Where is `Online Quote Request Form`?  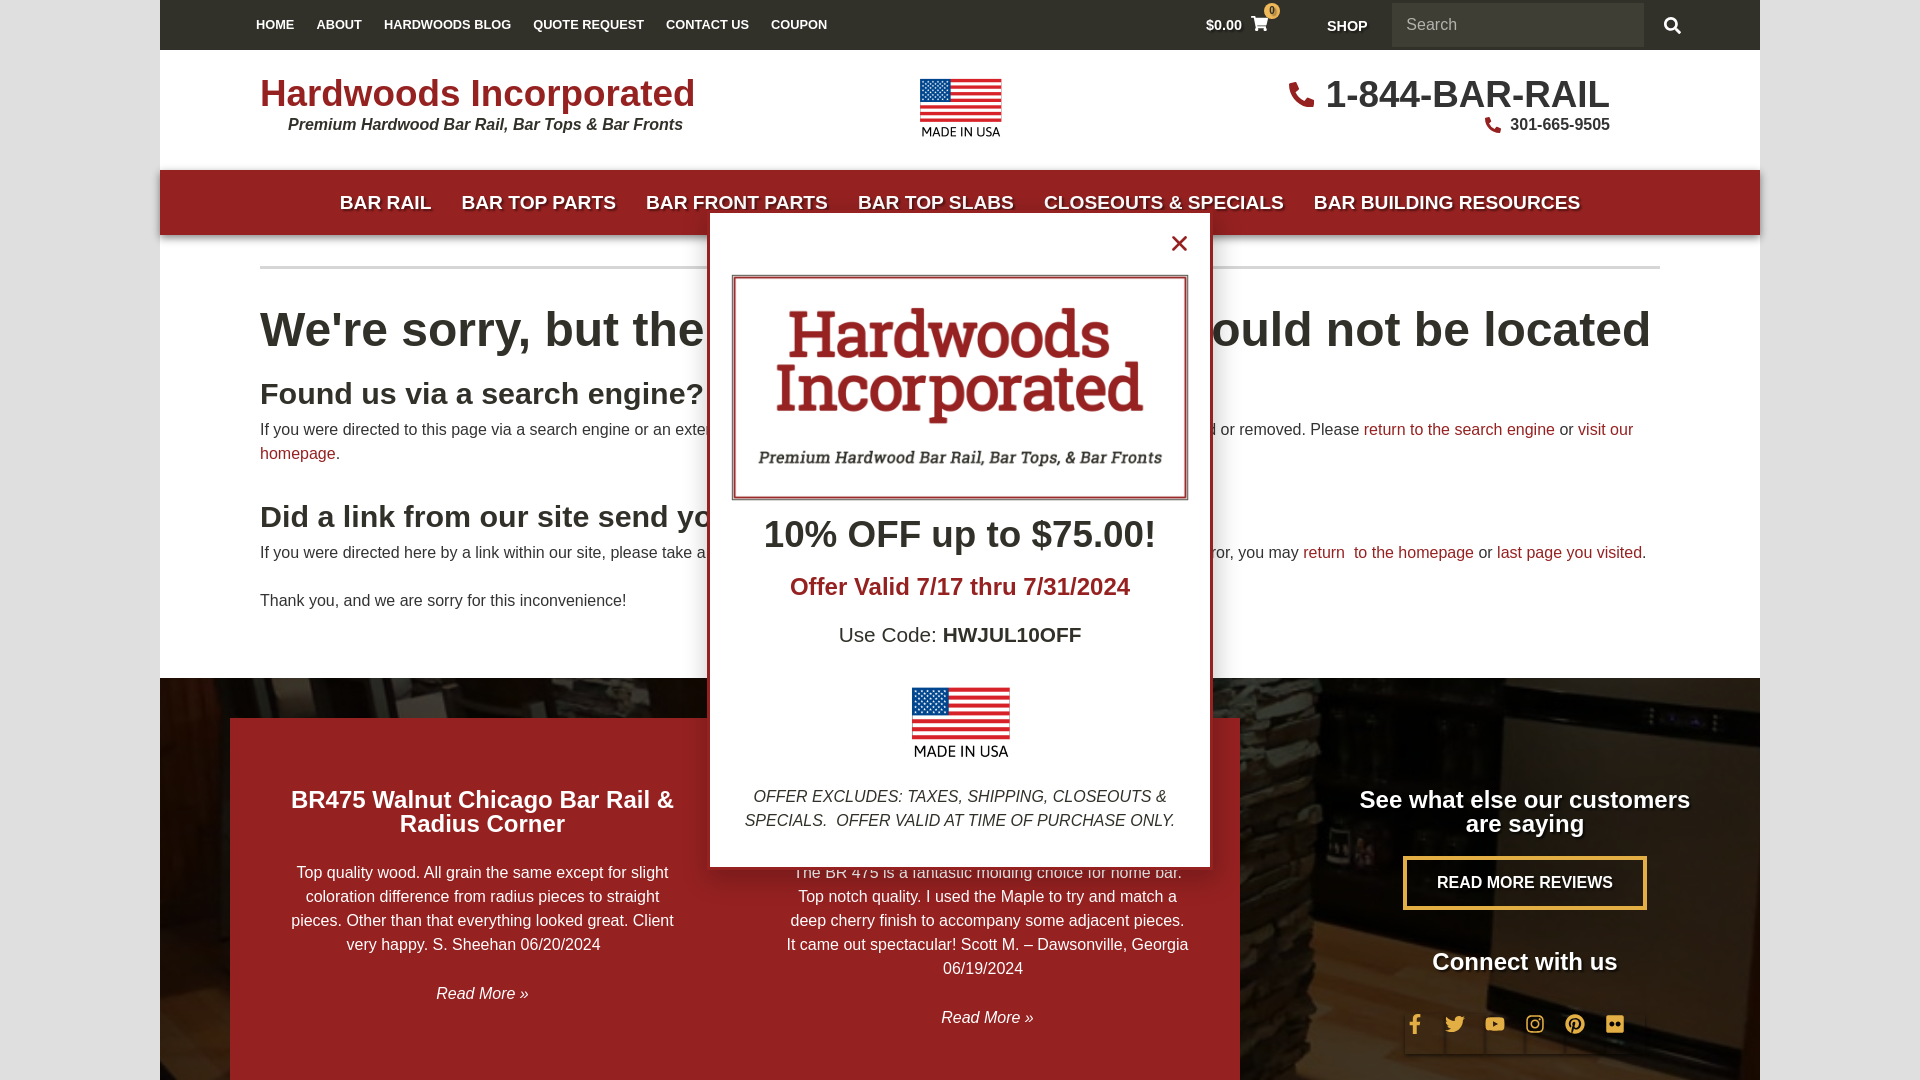
Online Quote Request Form is located at coordinates (588, 24).